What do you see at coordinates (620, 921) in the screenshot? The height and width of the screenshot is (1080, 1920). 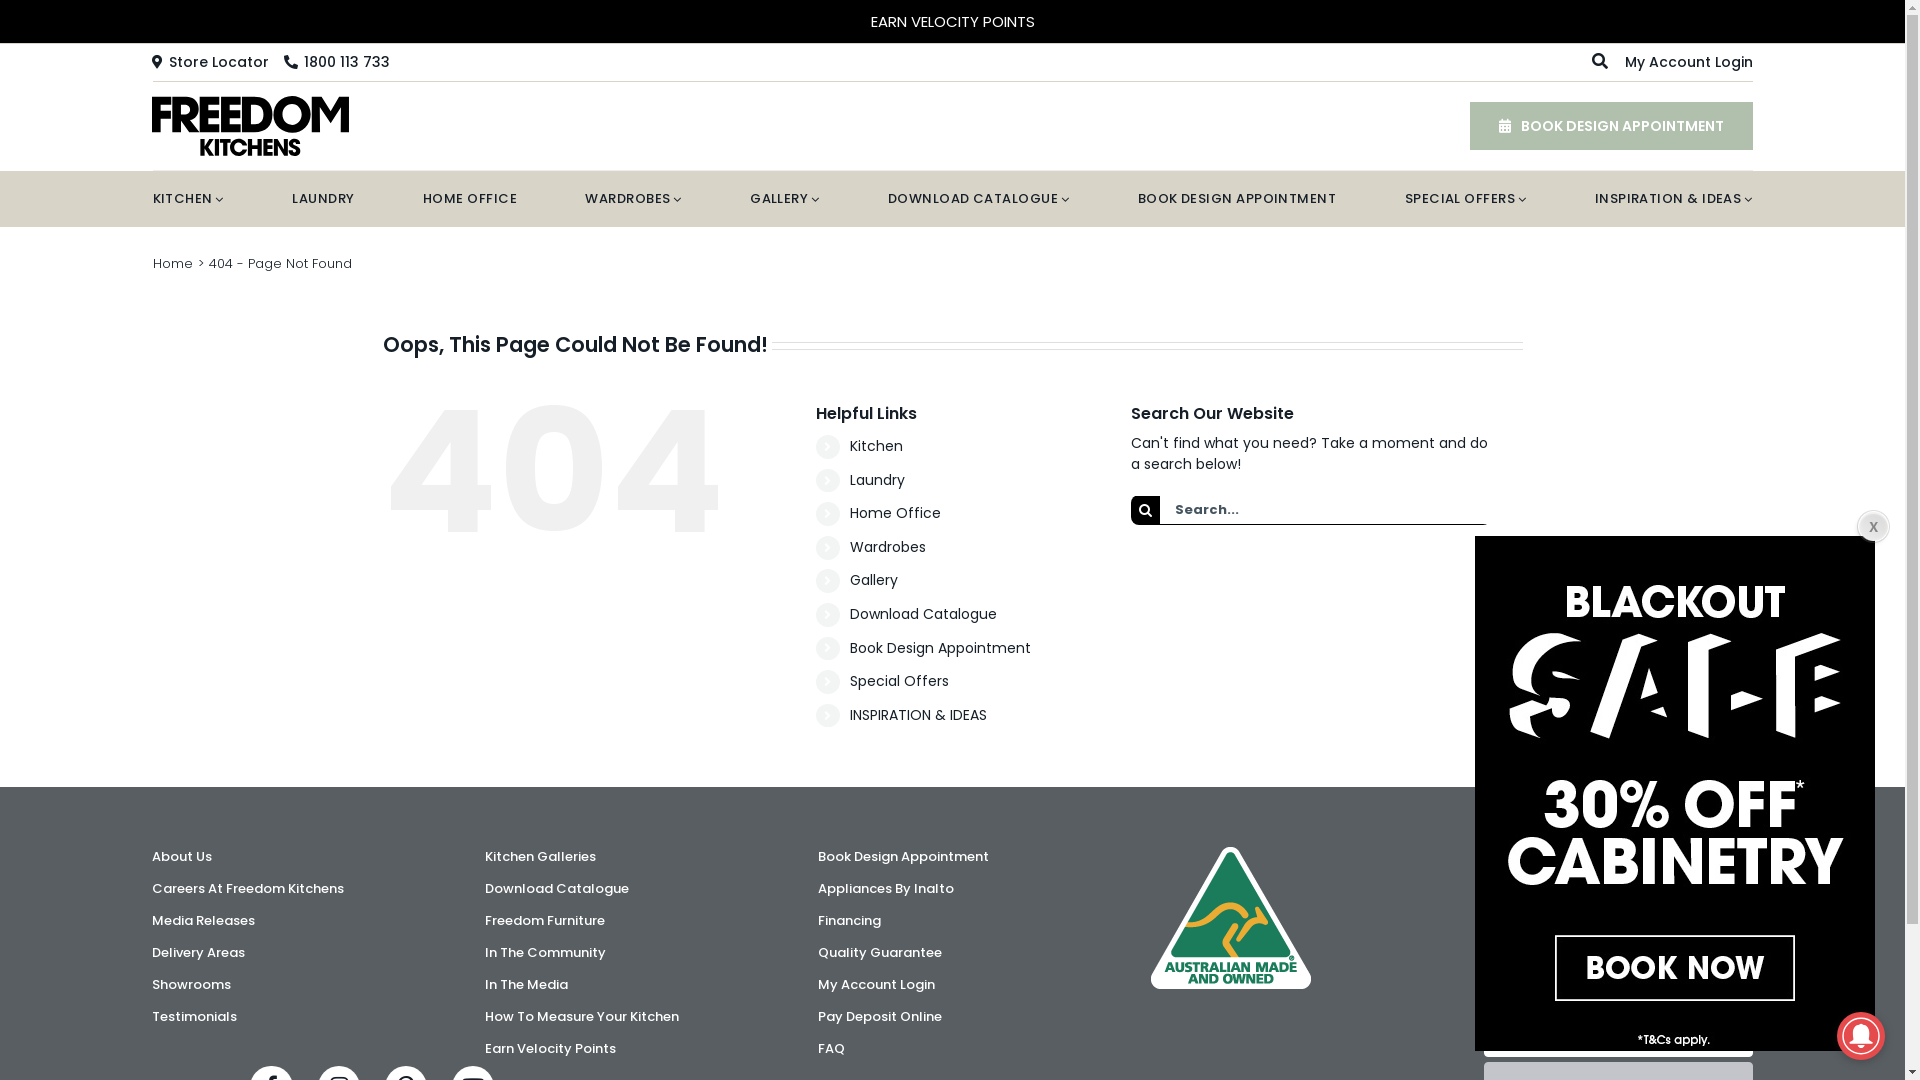 I see `Freedom Furniture` at bounding box center [620, 921].